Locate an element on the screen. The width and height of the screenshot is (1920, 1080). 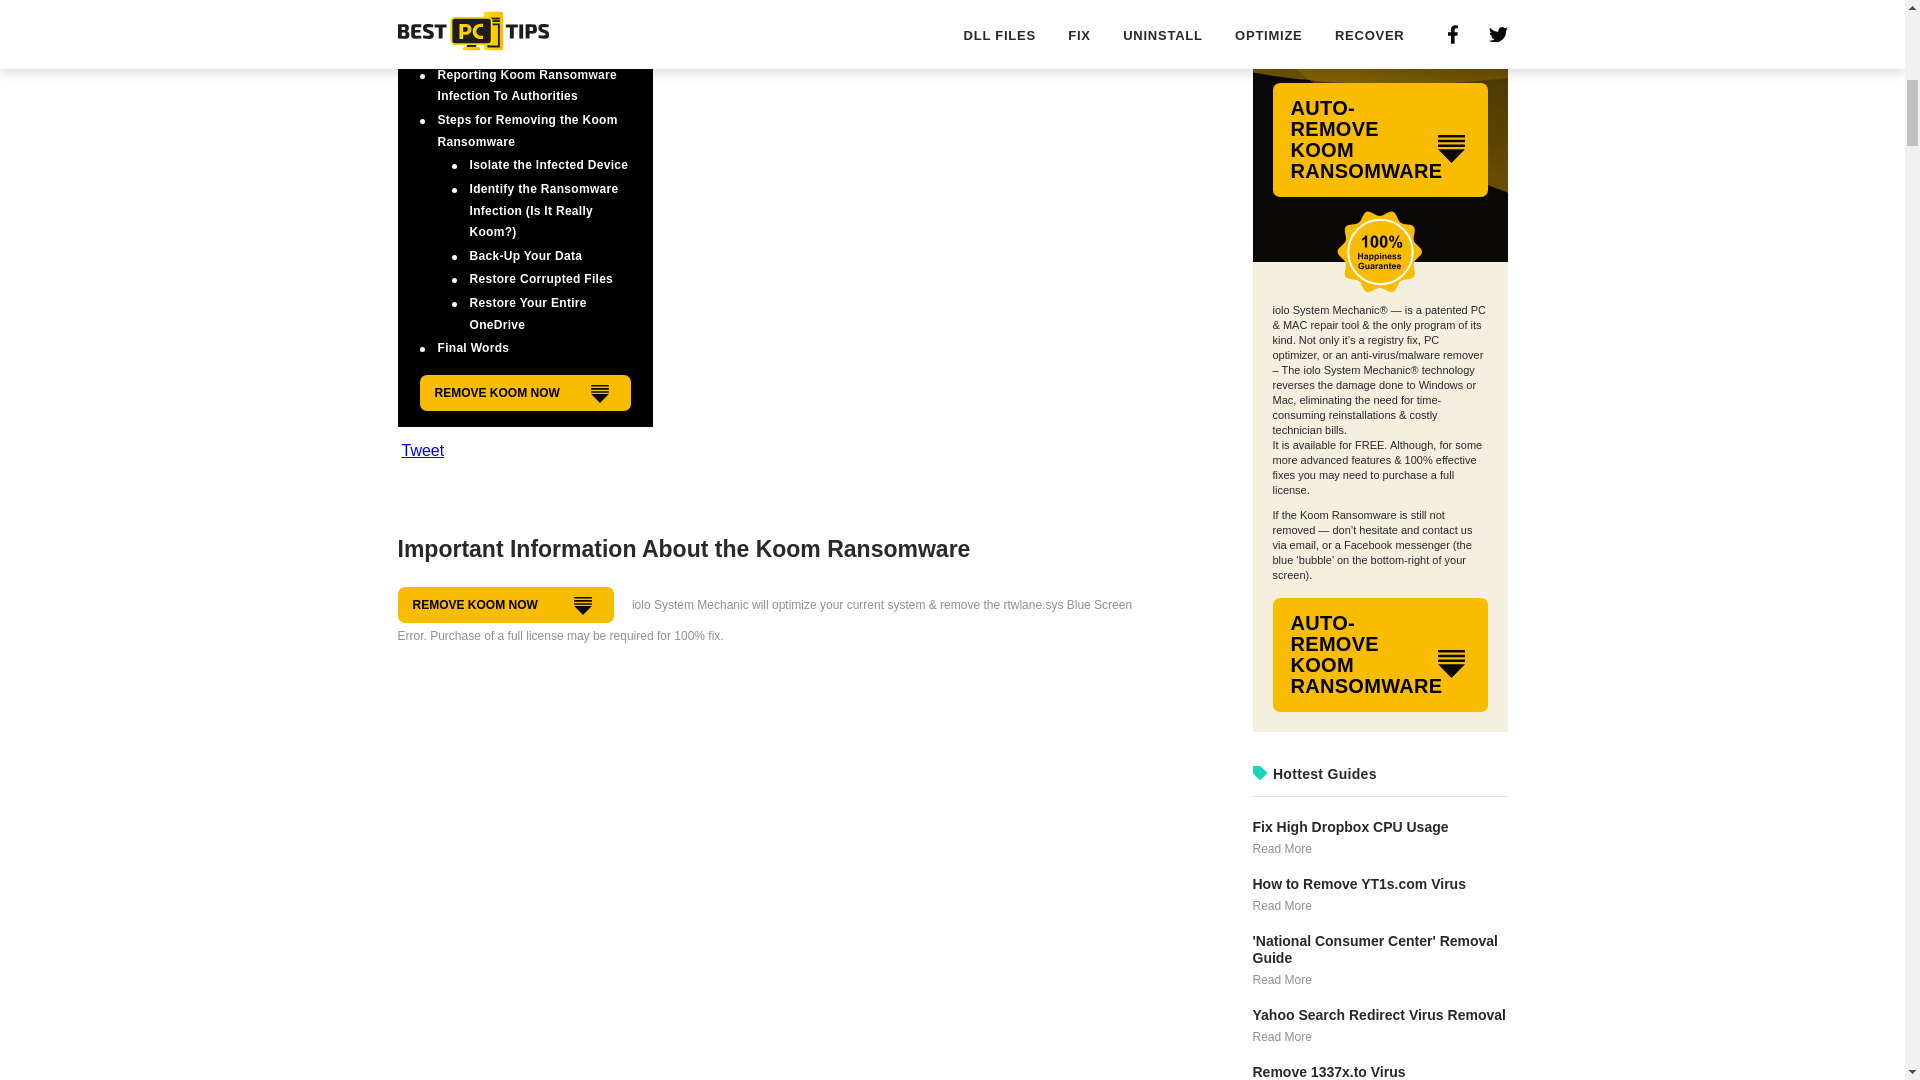
Important Reminder and File Recovery is located at coordinates (542, 40).